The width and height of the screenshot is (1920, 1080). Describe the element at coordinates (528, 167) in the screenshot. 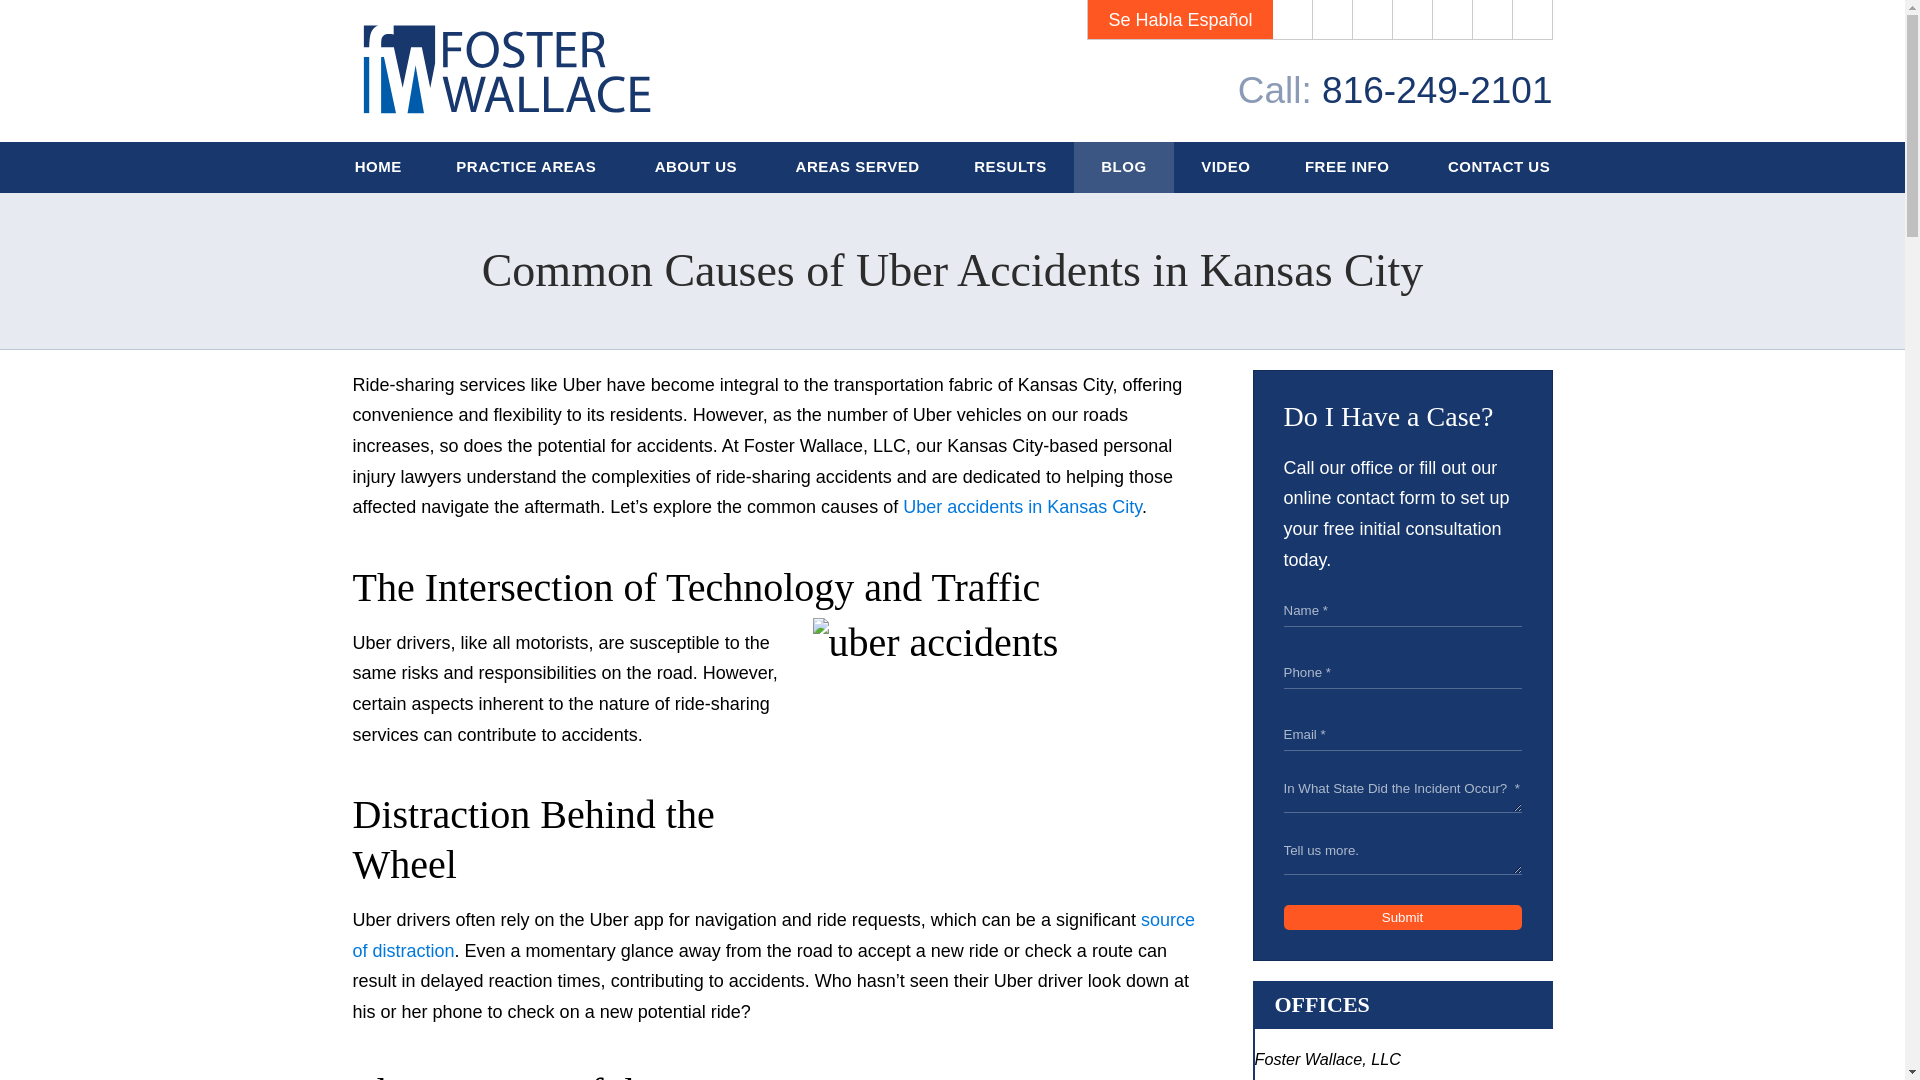

I see `PRACTICE AREAS` at that location.